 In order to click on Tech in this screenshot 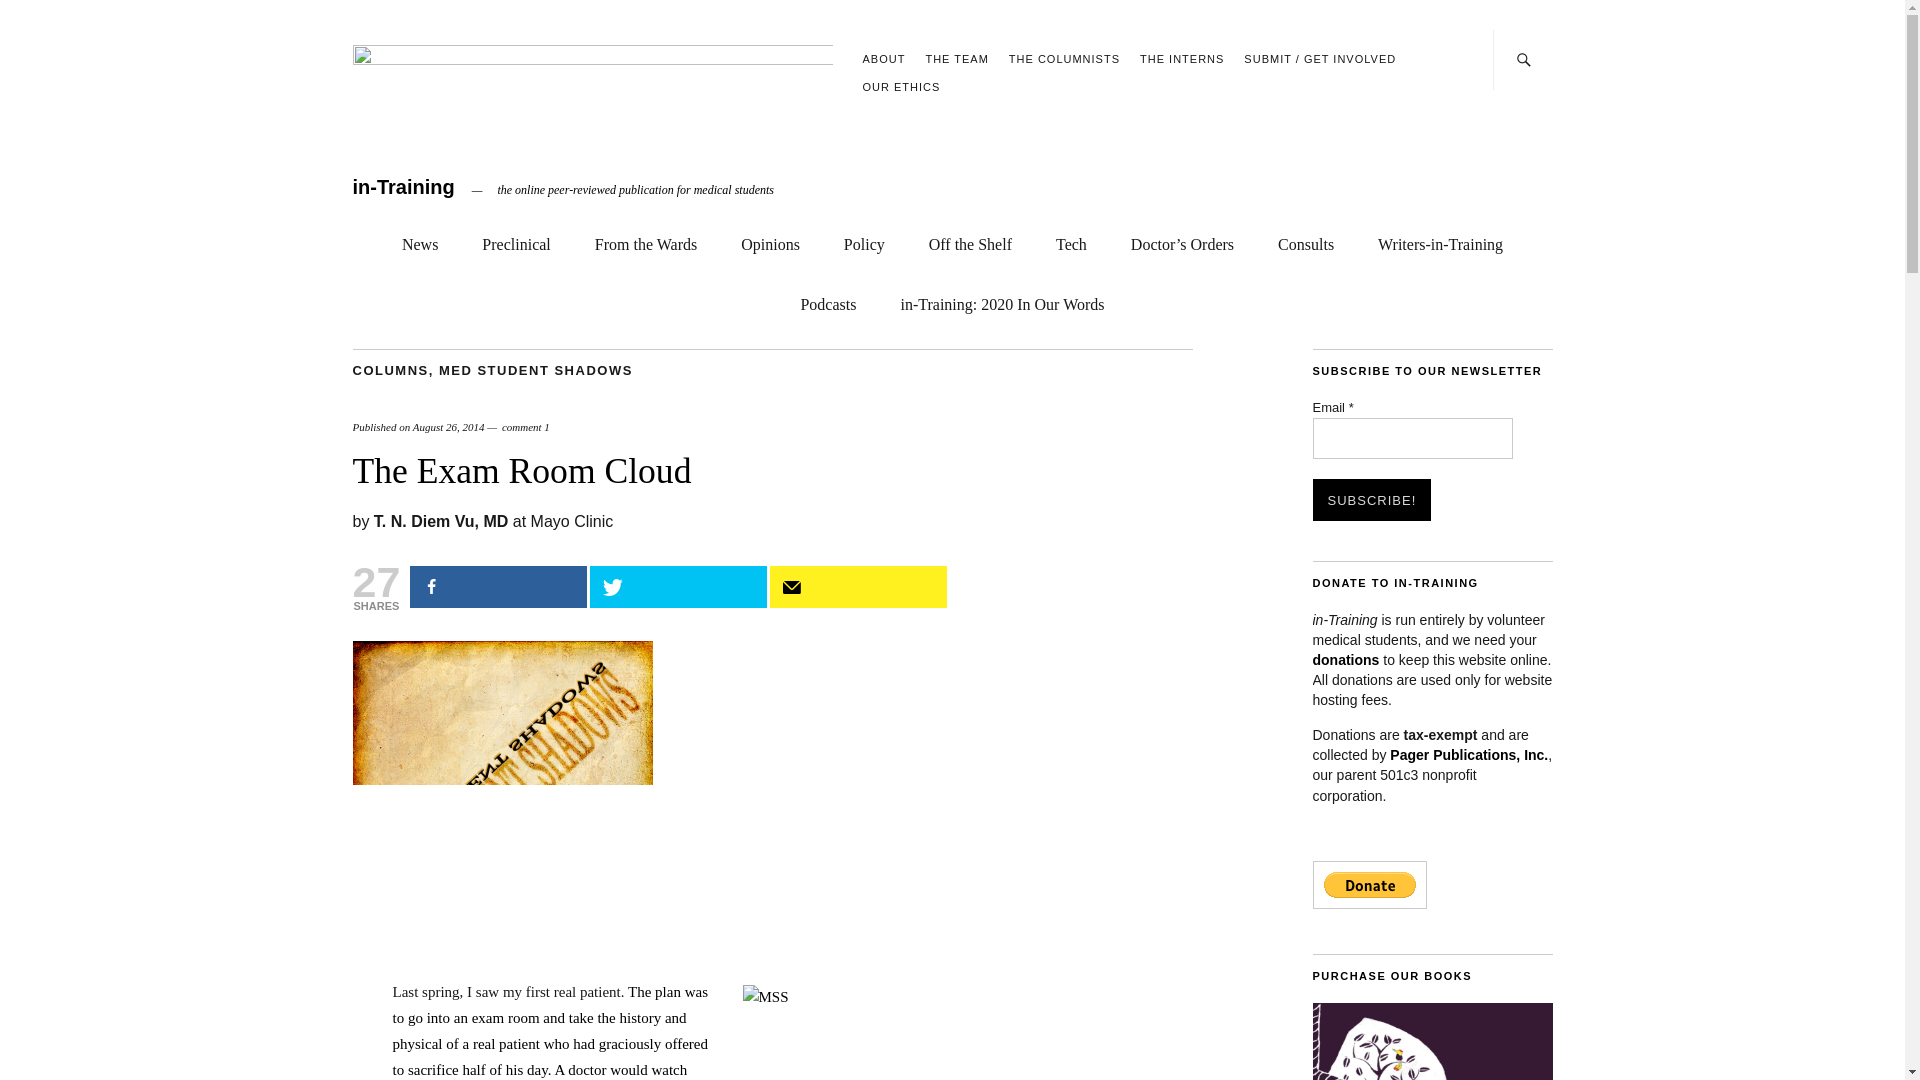, I will do `click(1071, 240)`.